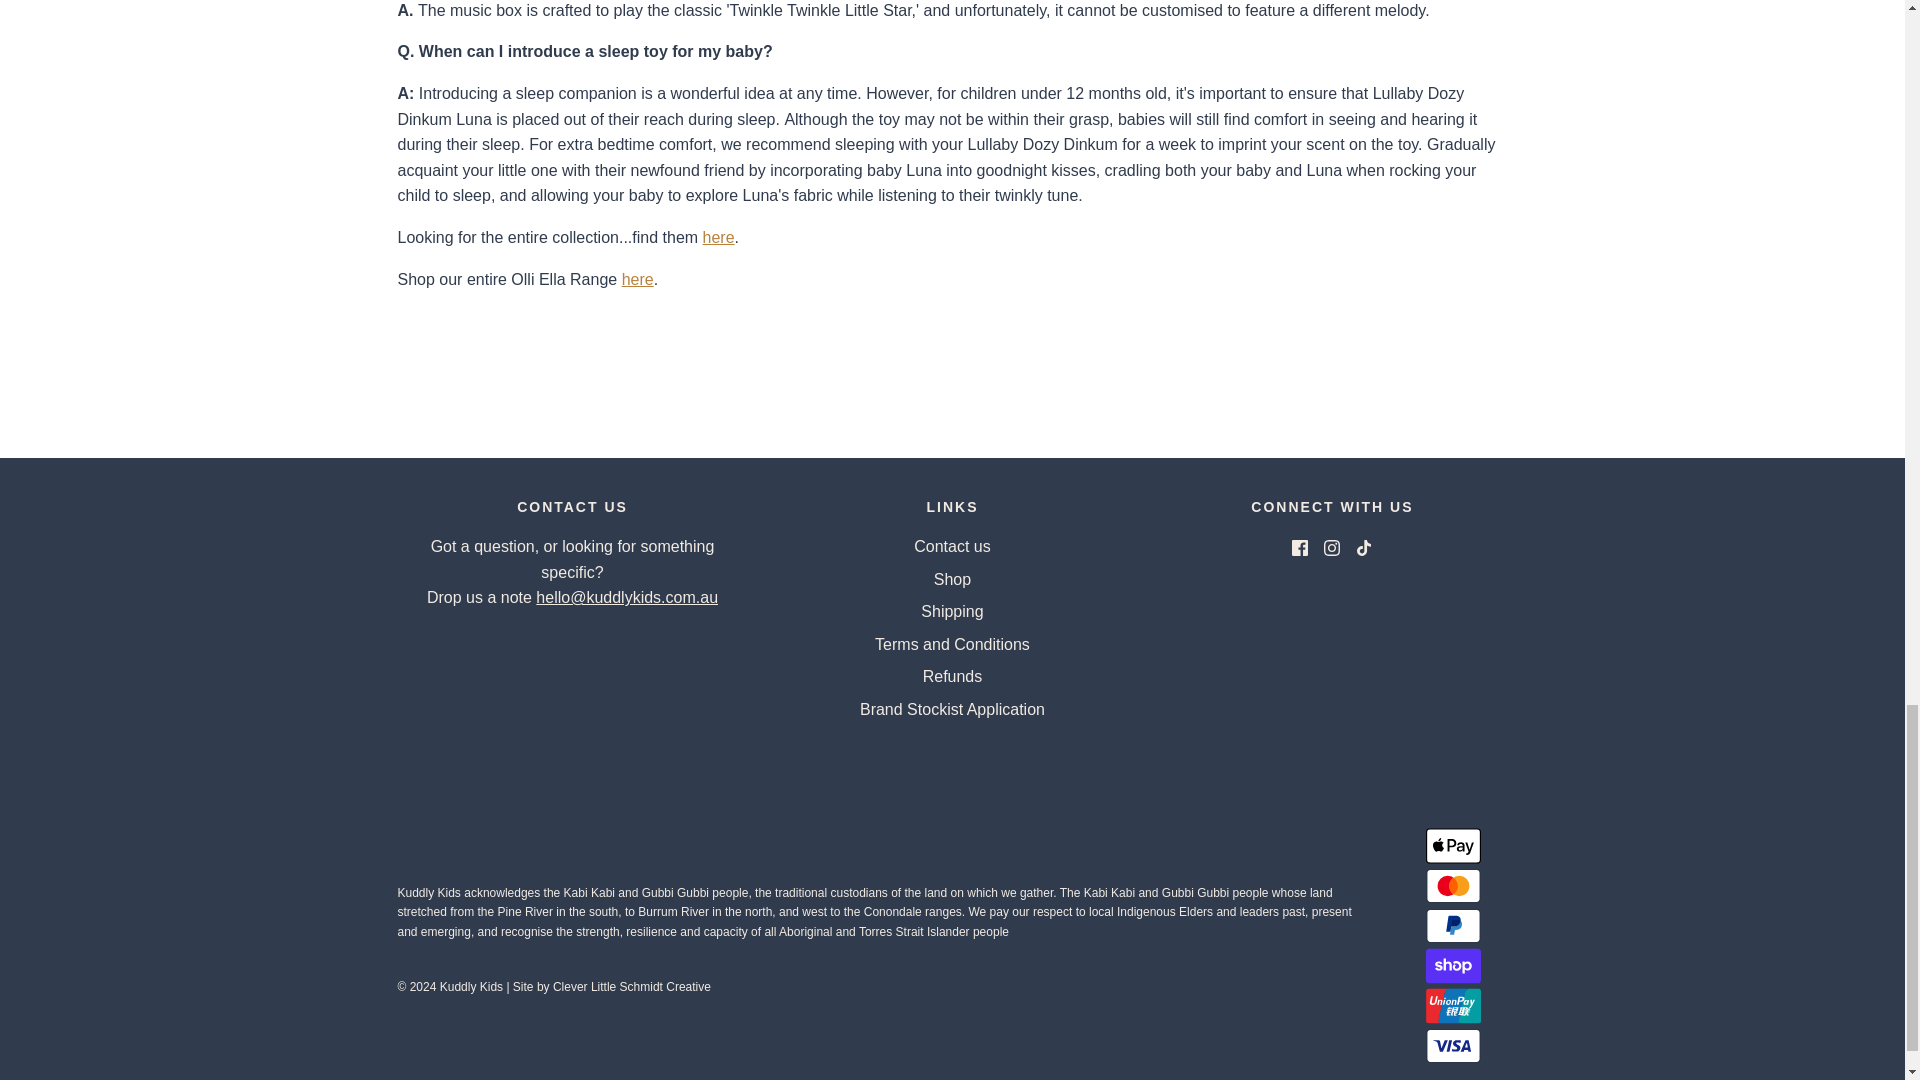 Image resolution: width=1920 pixels, height=1080 pixels. Describe the element at coordinates (1300, 548) in the screenshot. I see `Facebook icon` at that location.